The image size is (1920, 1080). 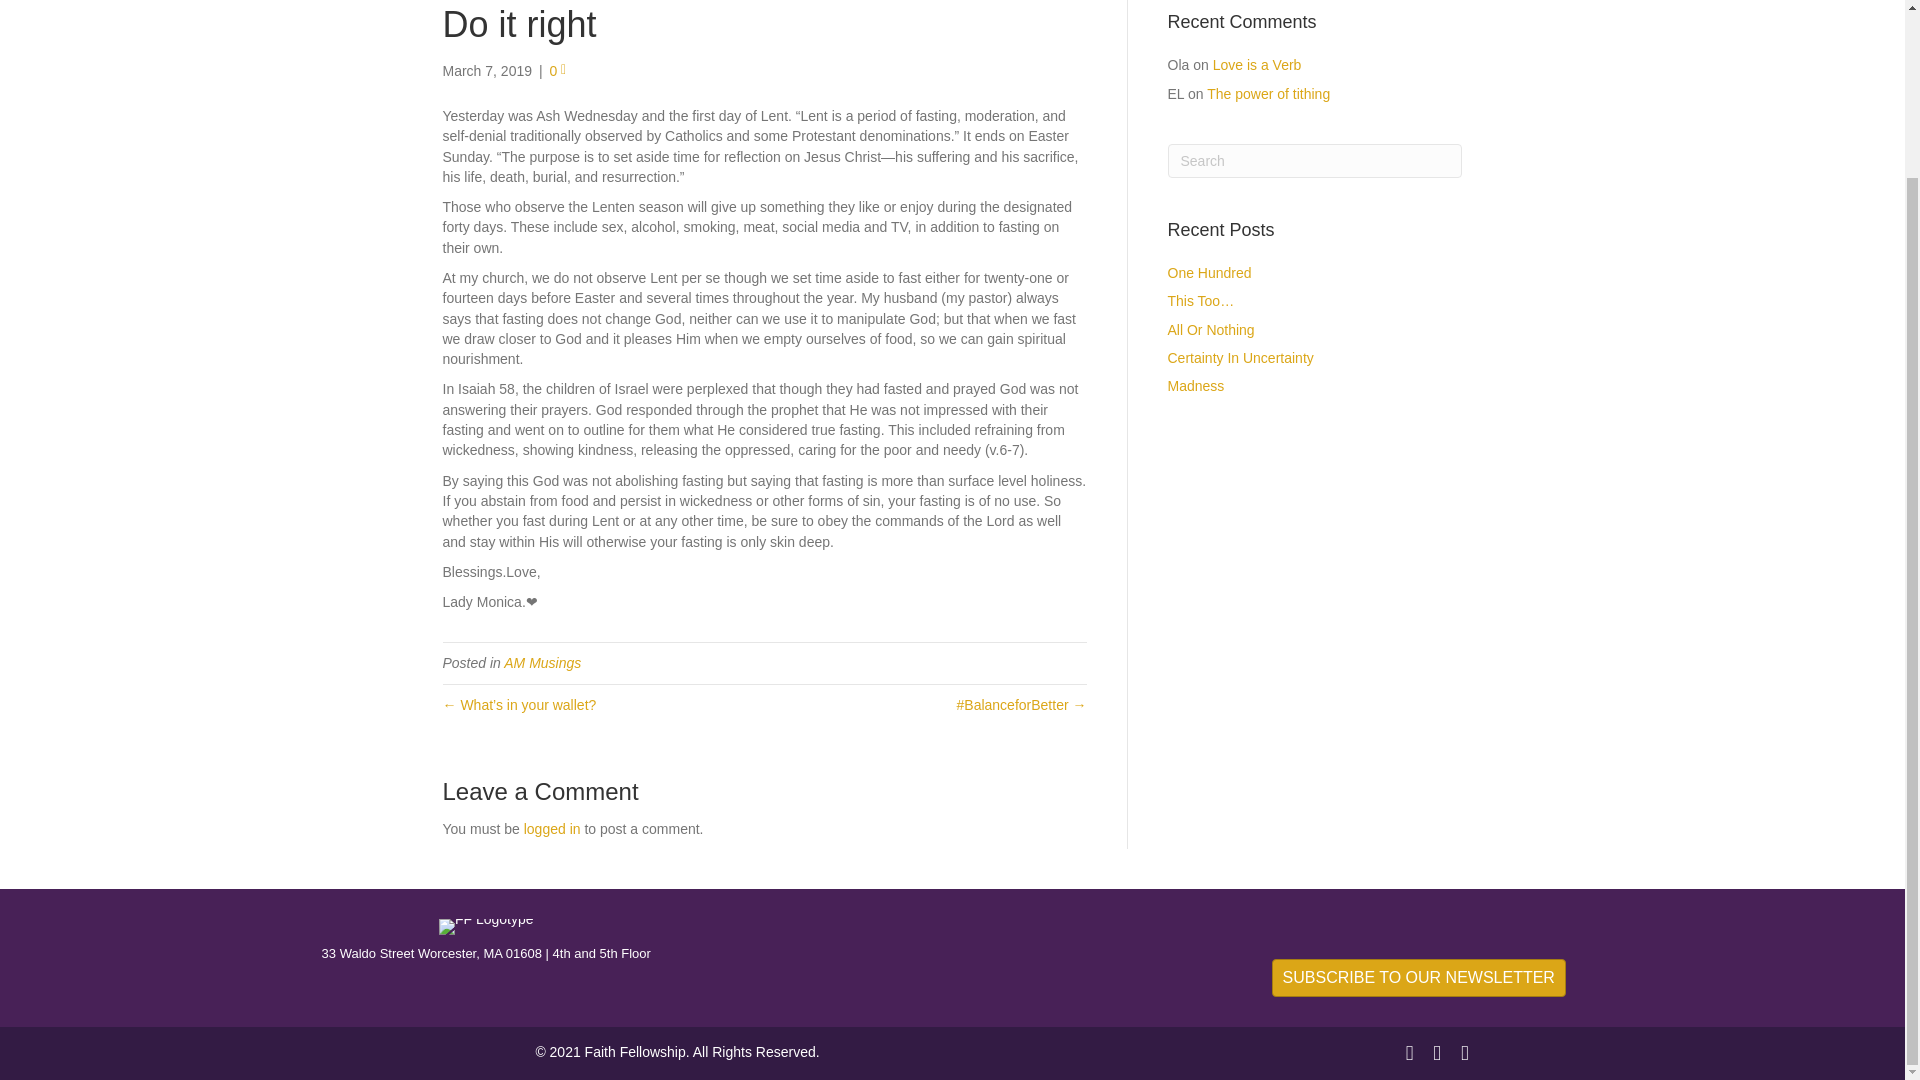 I want to click on Certainty In Uncertainty, so click(x=1240, y=358).